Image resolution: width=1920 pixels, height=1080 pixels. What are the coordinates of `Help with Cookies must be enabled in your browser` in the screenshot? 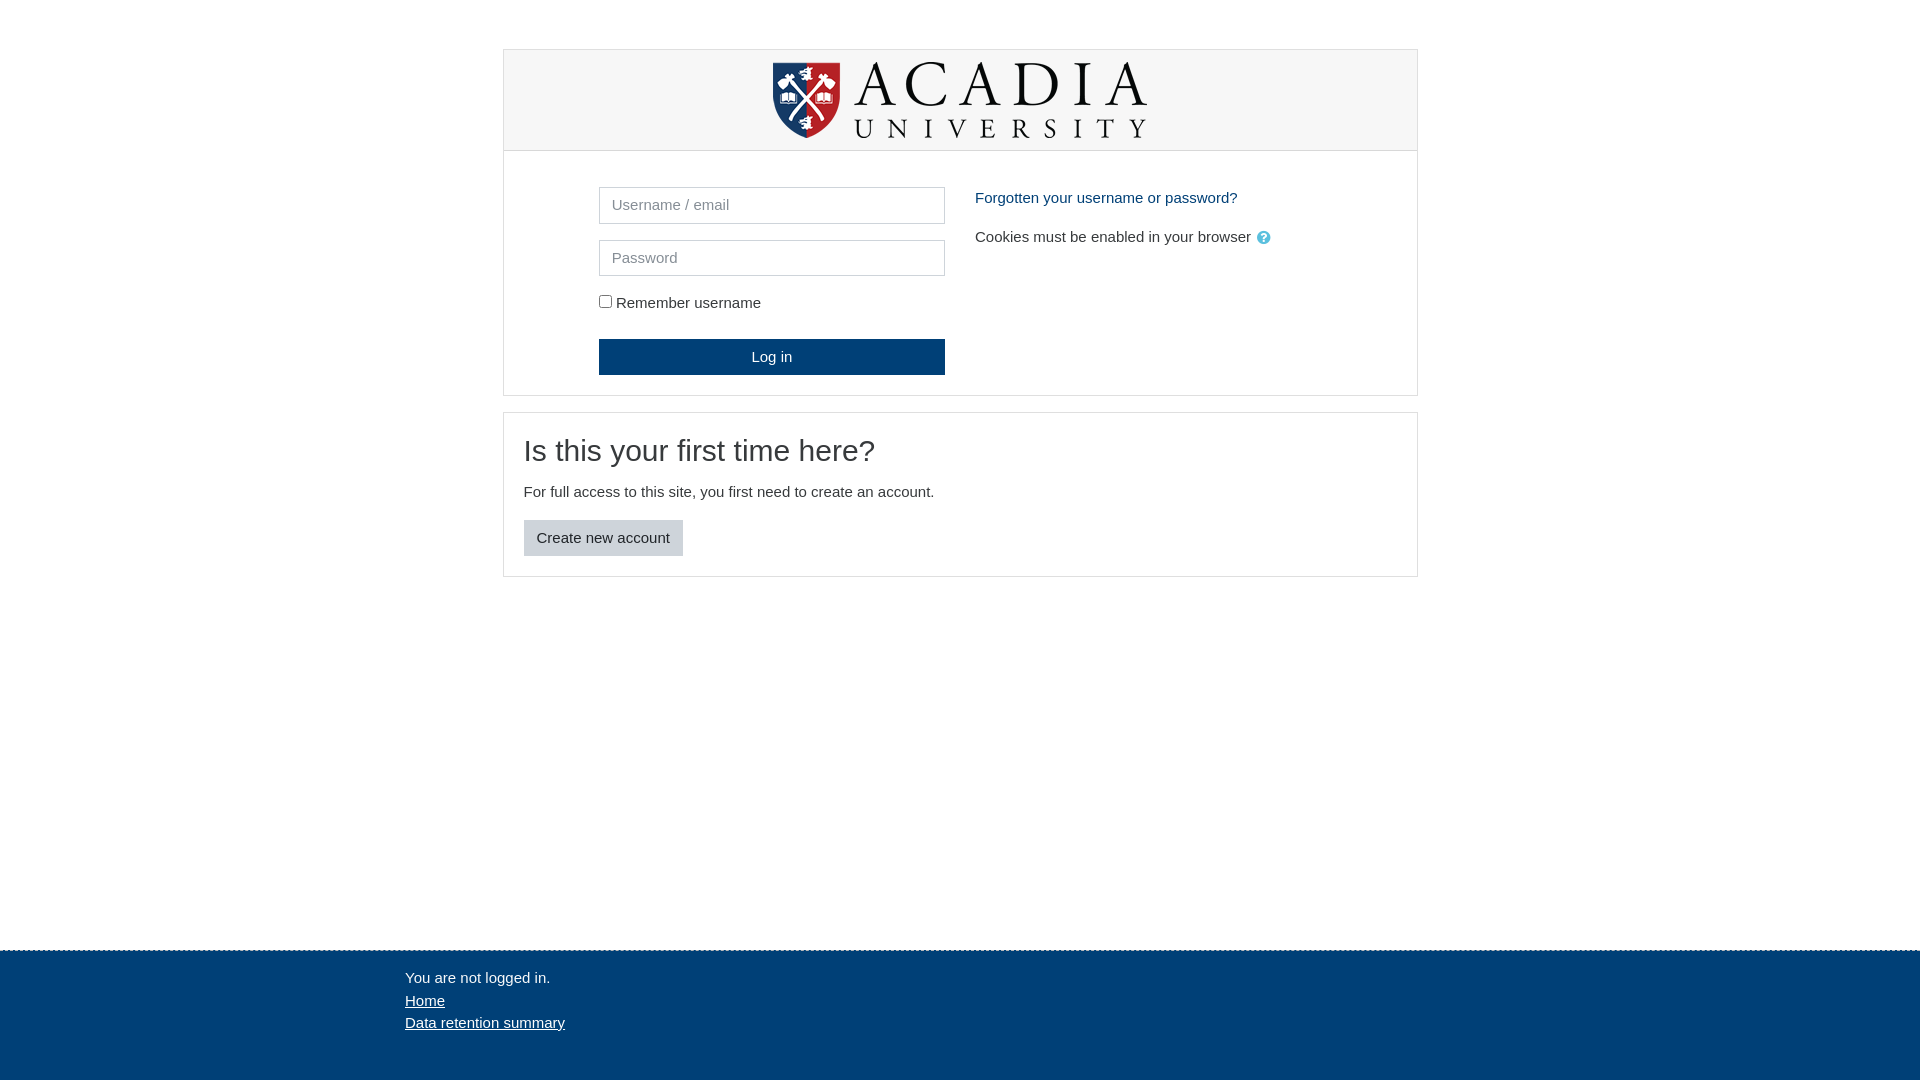 It's located at (1264, 236).